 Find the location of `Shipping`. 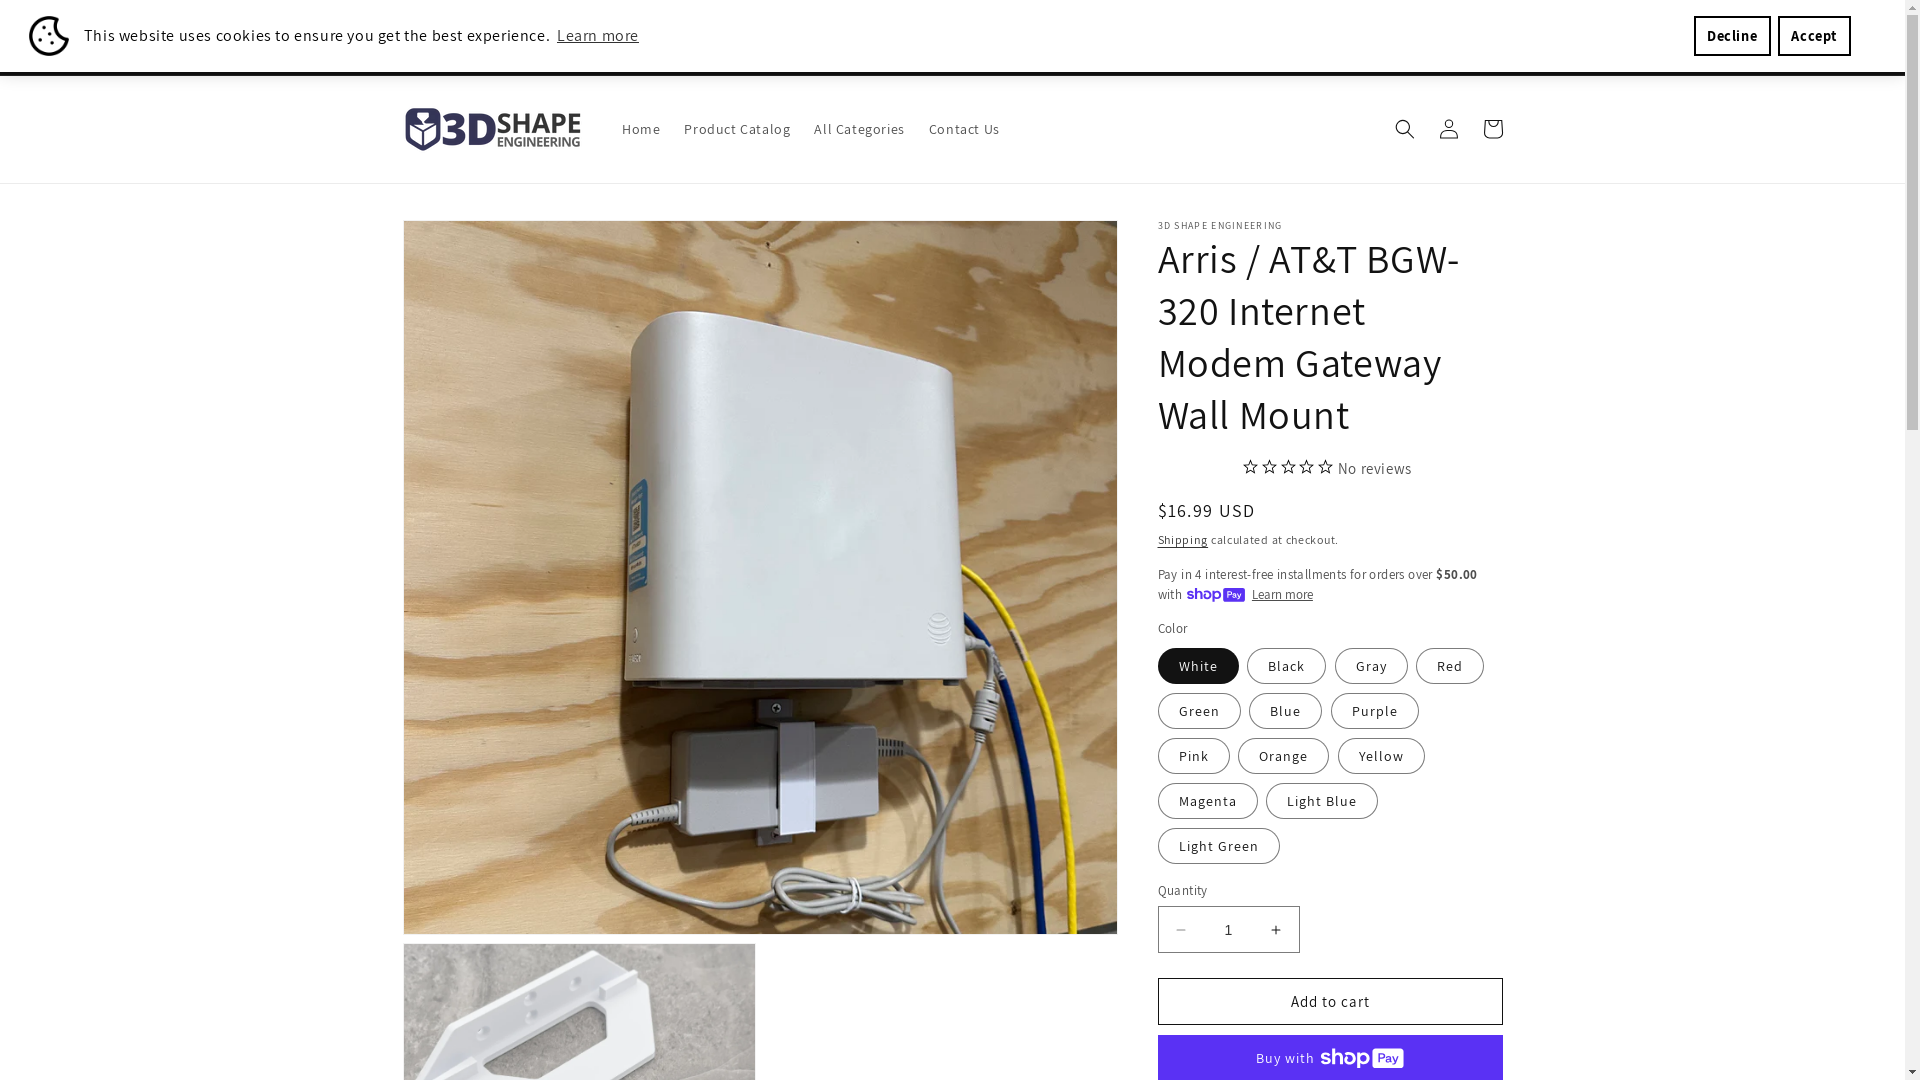

Shipping is located at coordinates (1184, 540).